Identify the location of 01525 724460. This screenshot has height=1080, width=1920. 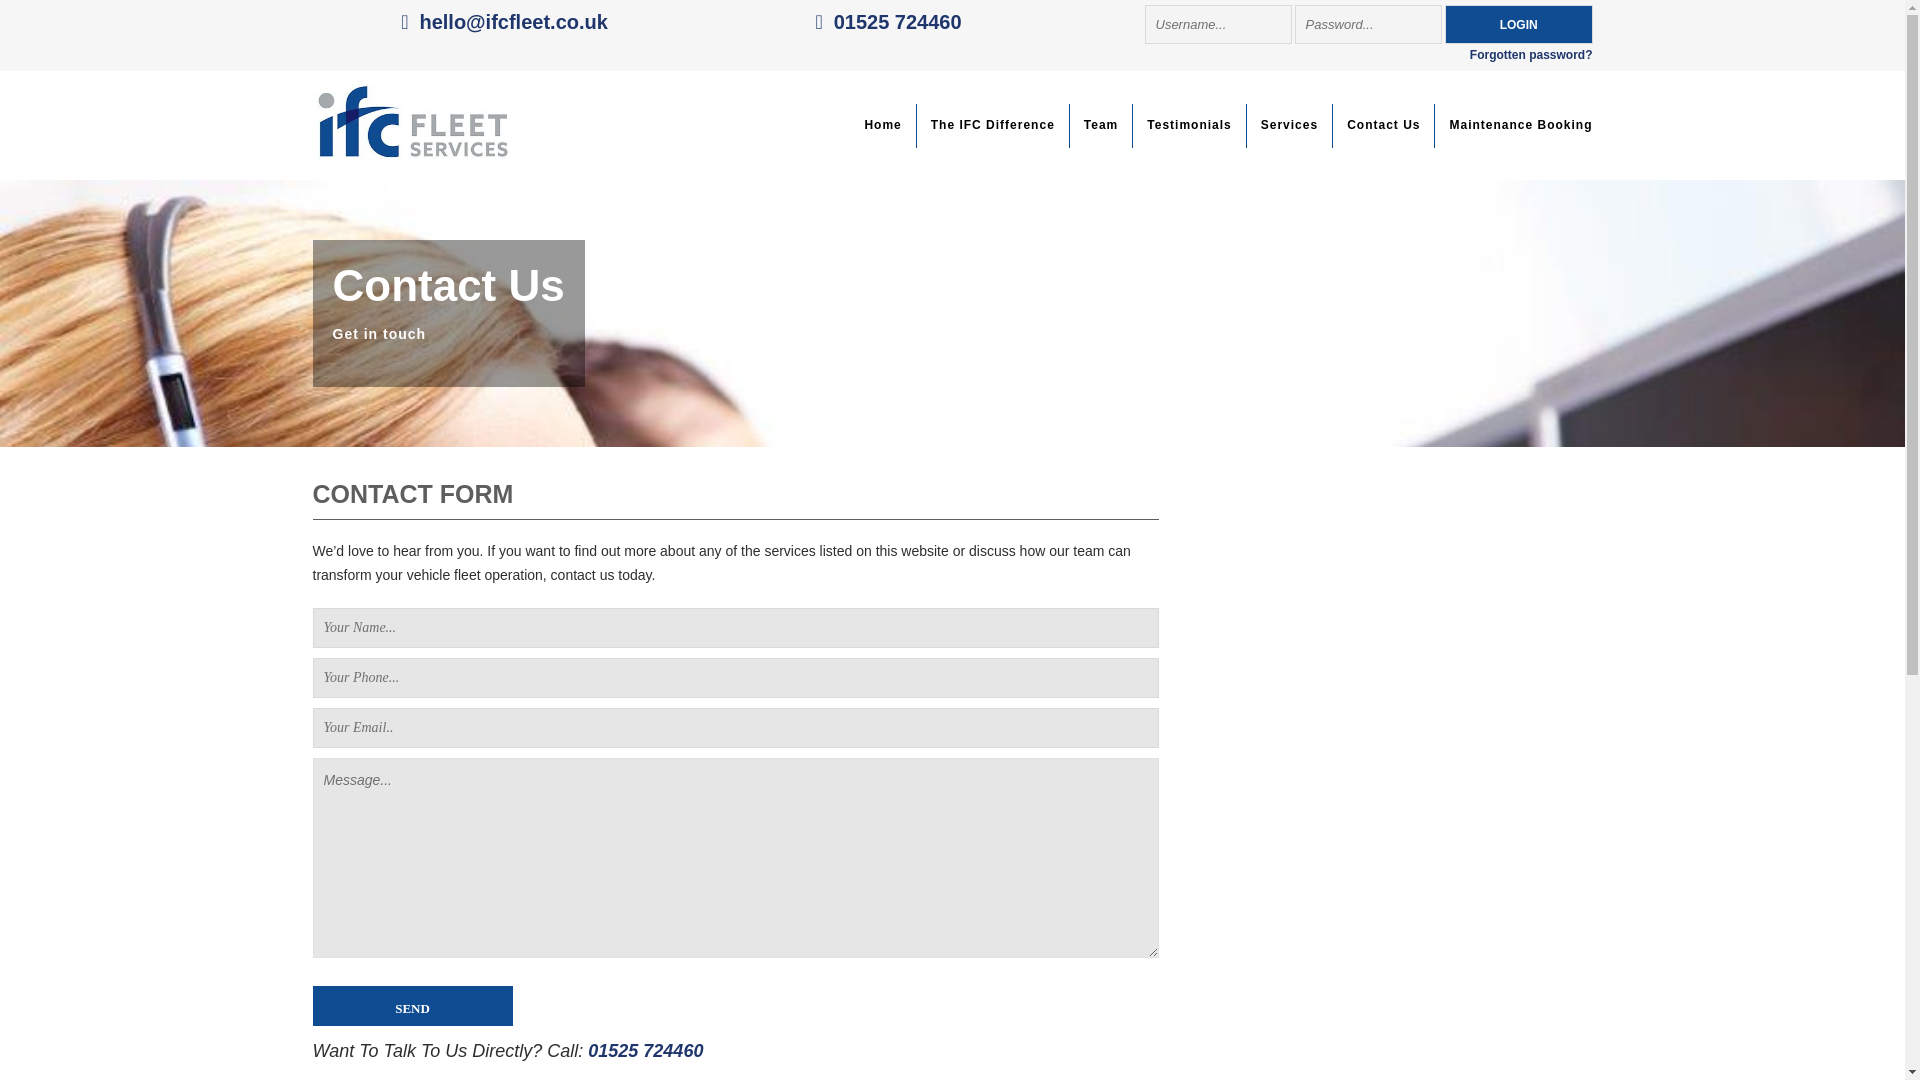
(644, 1050).